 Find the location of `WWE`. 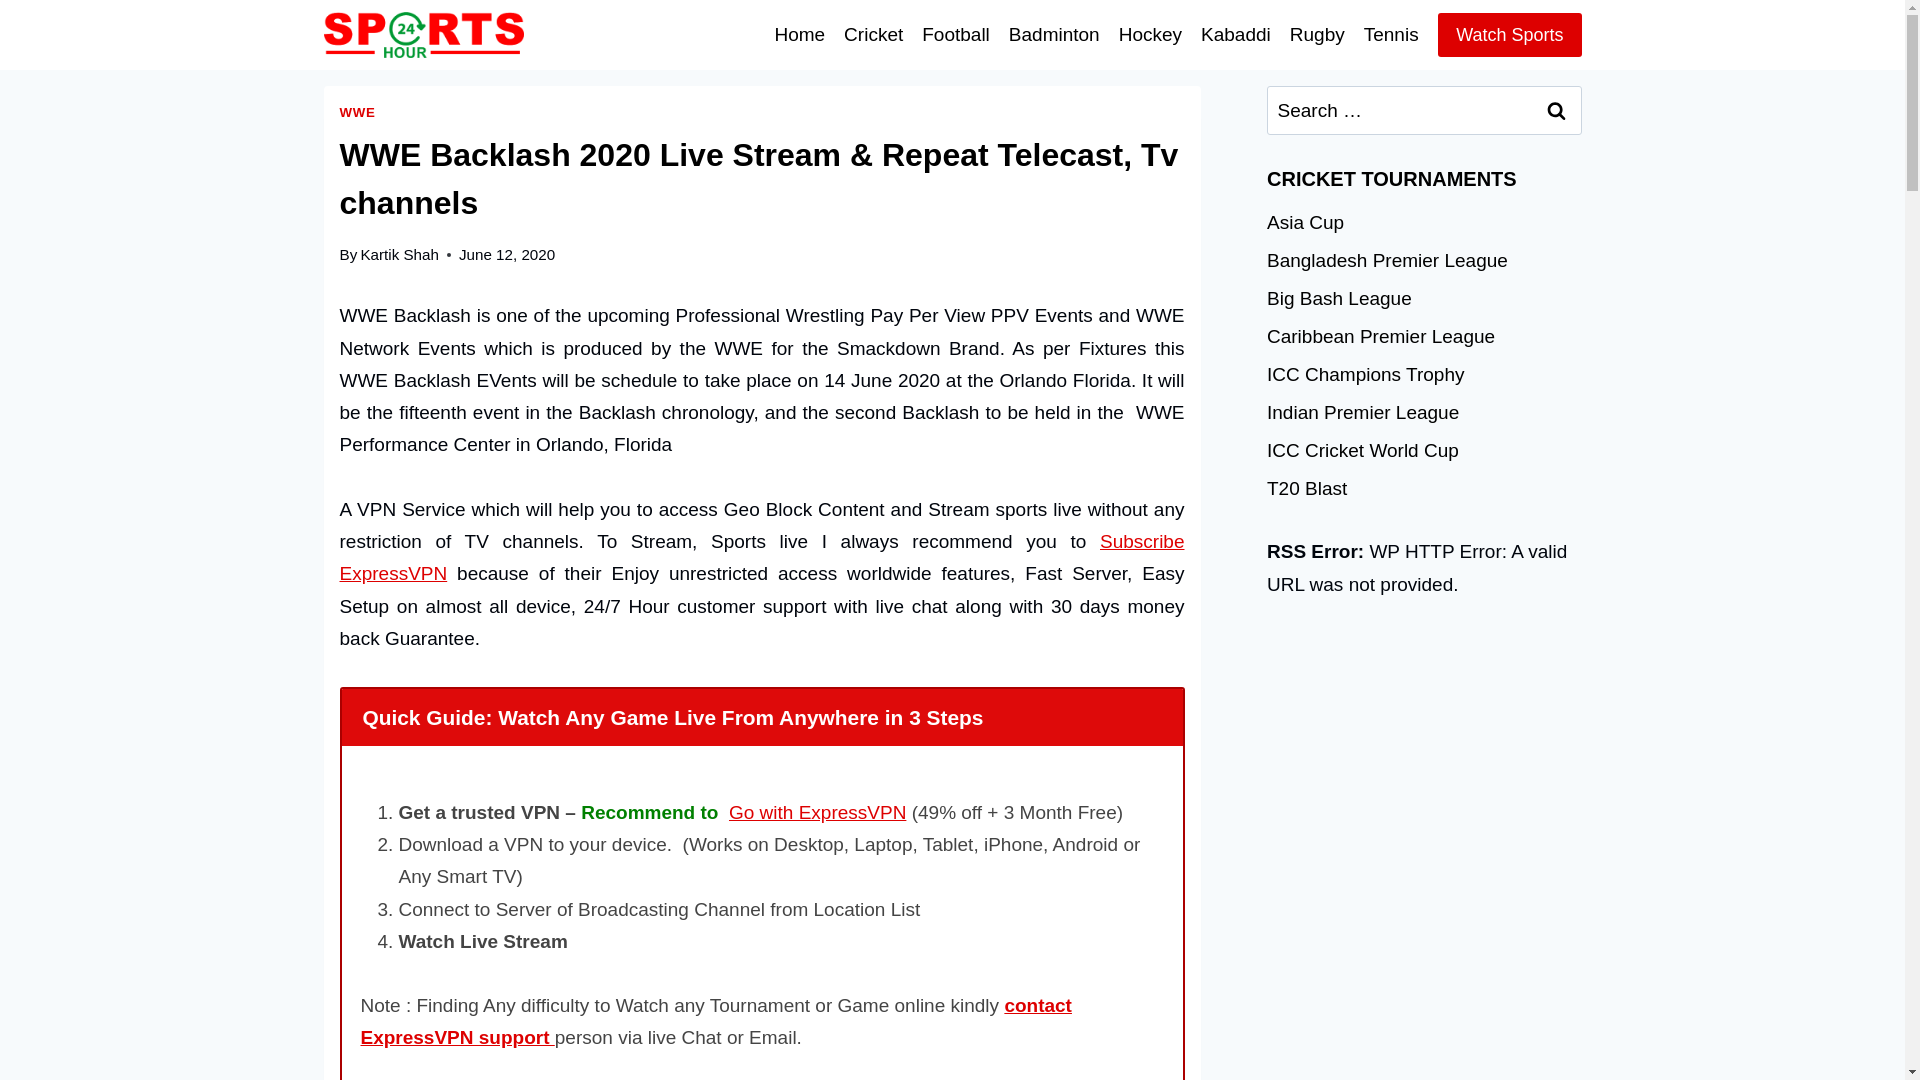

WWE is located at coordinates (358, 112).